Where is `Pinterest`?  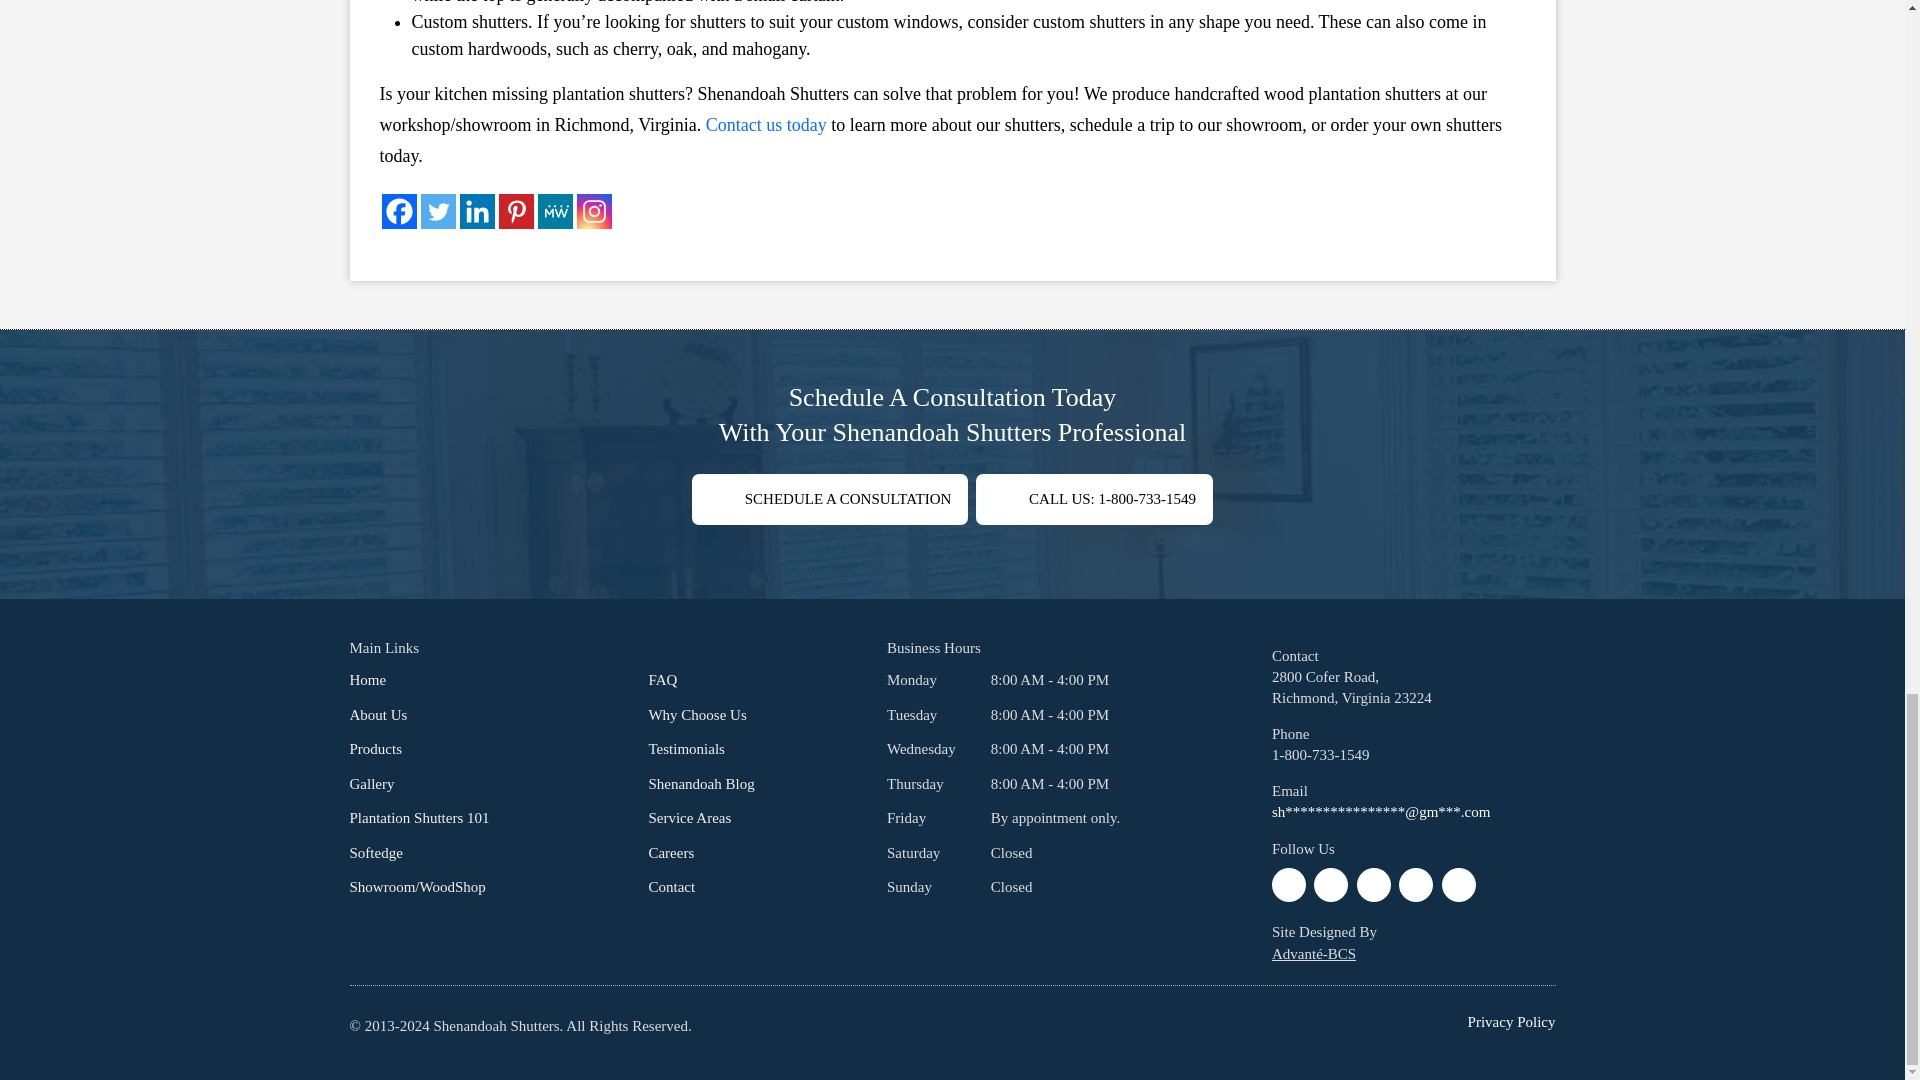
Pinterest is located at coordinates (515, 211).